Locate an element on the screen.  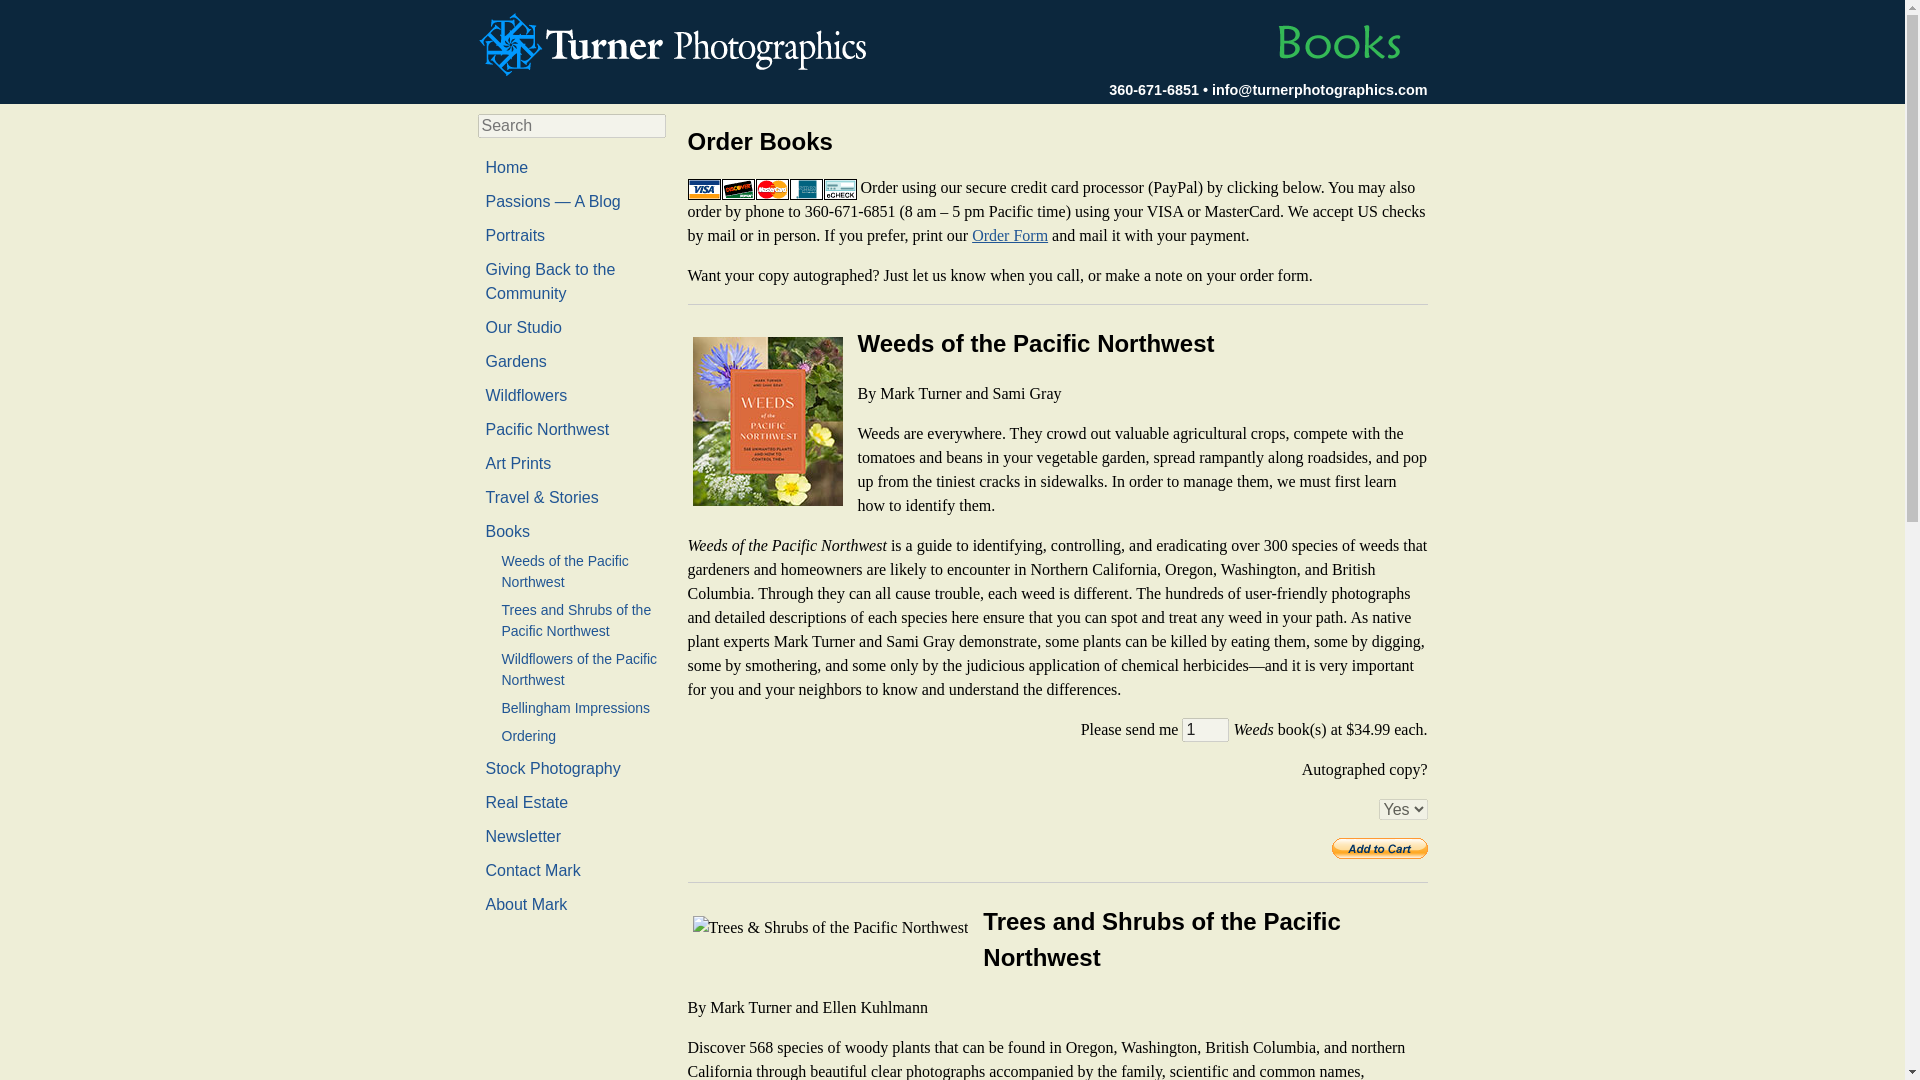
1 is located at coordinates (1205, 730).